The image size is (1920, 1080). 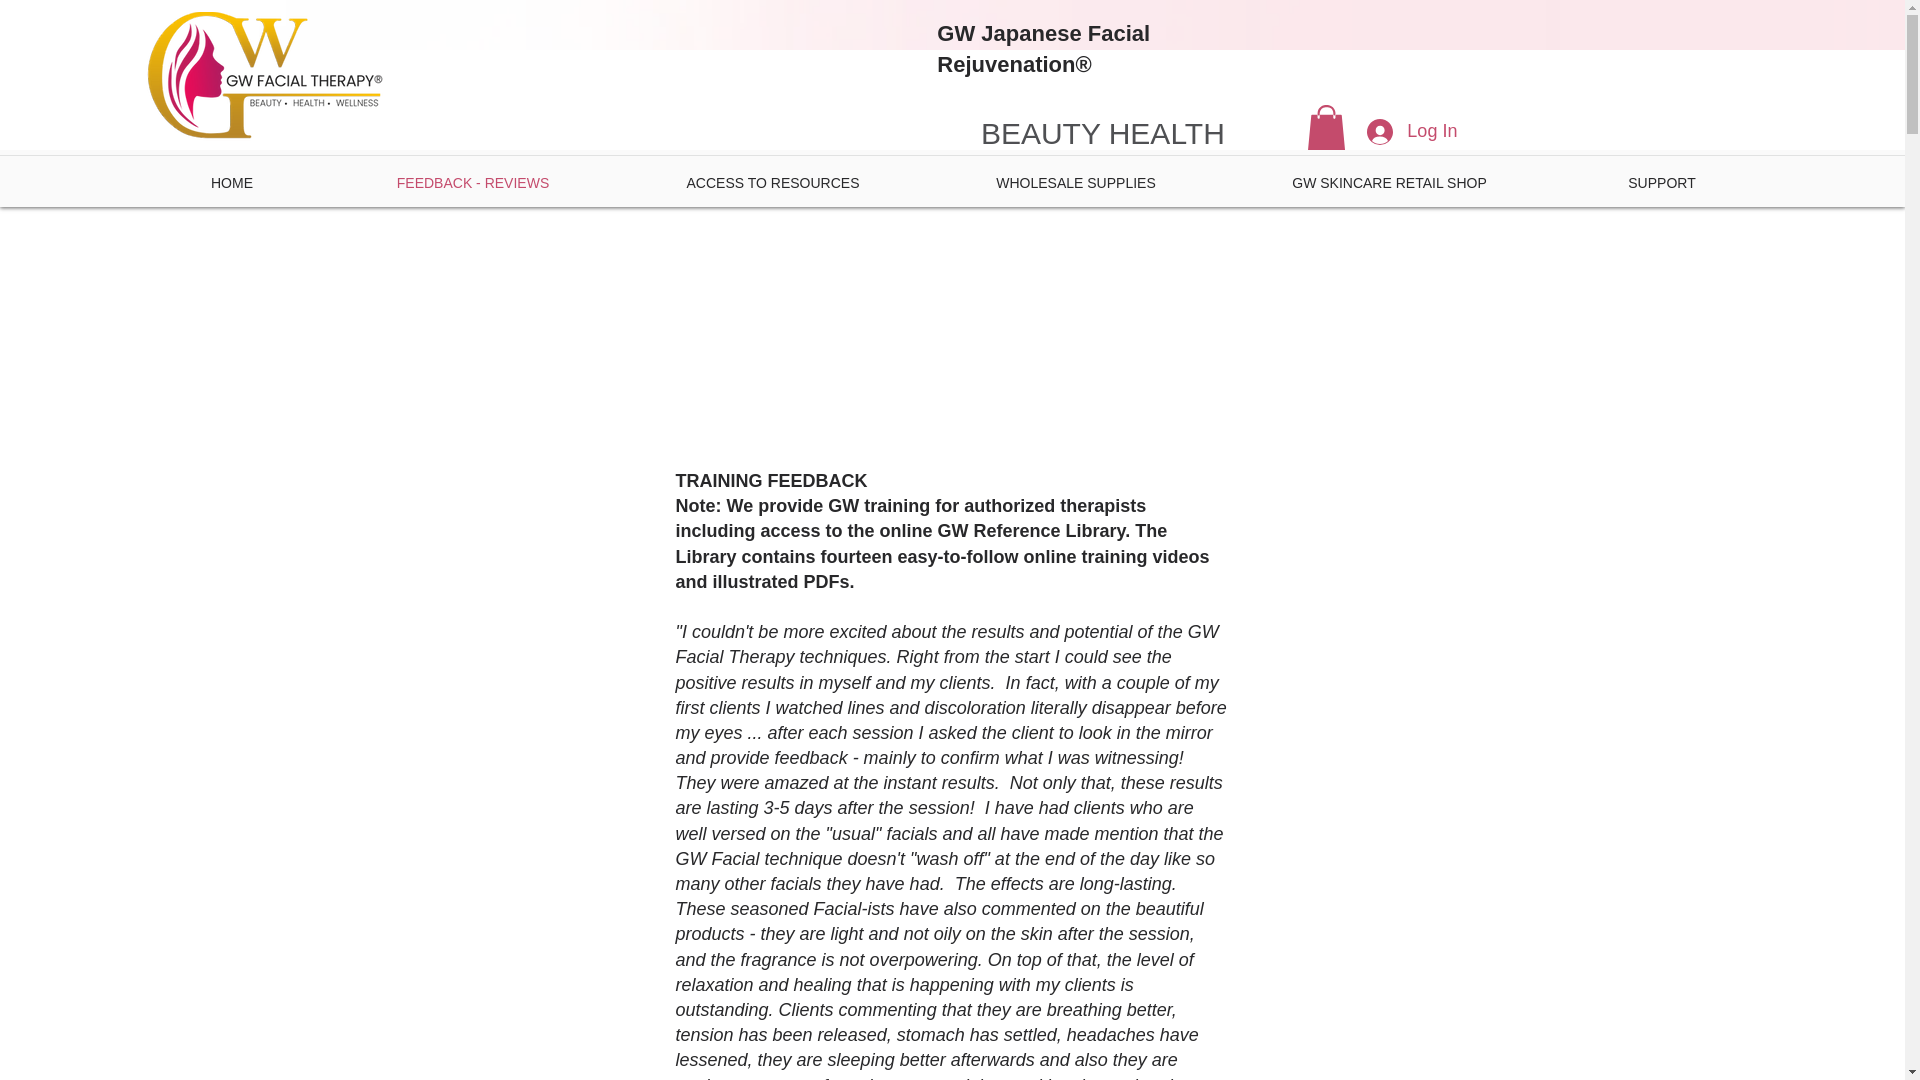 What do you see at coordinates (232, 182) in the screenshot?
I see `HOME` at bounding box center [232, 182].